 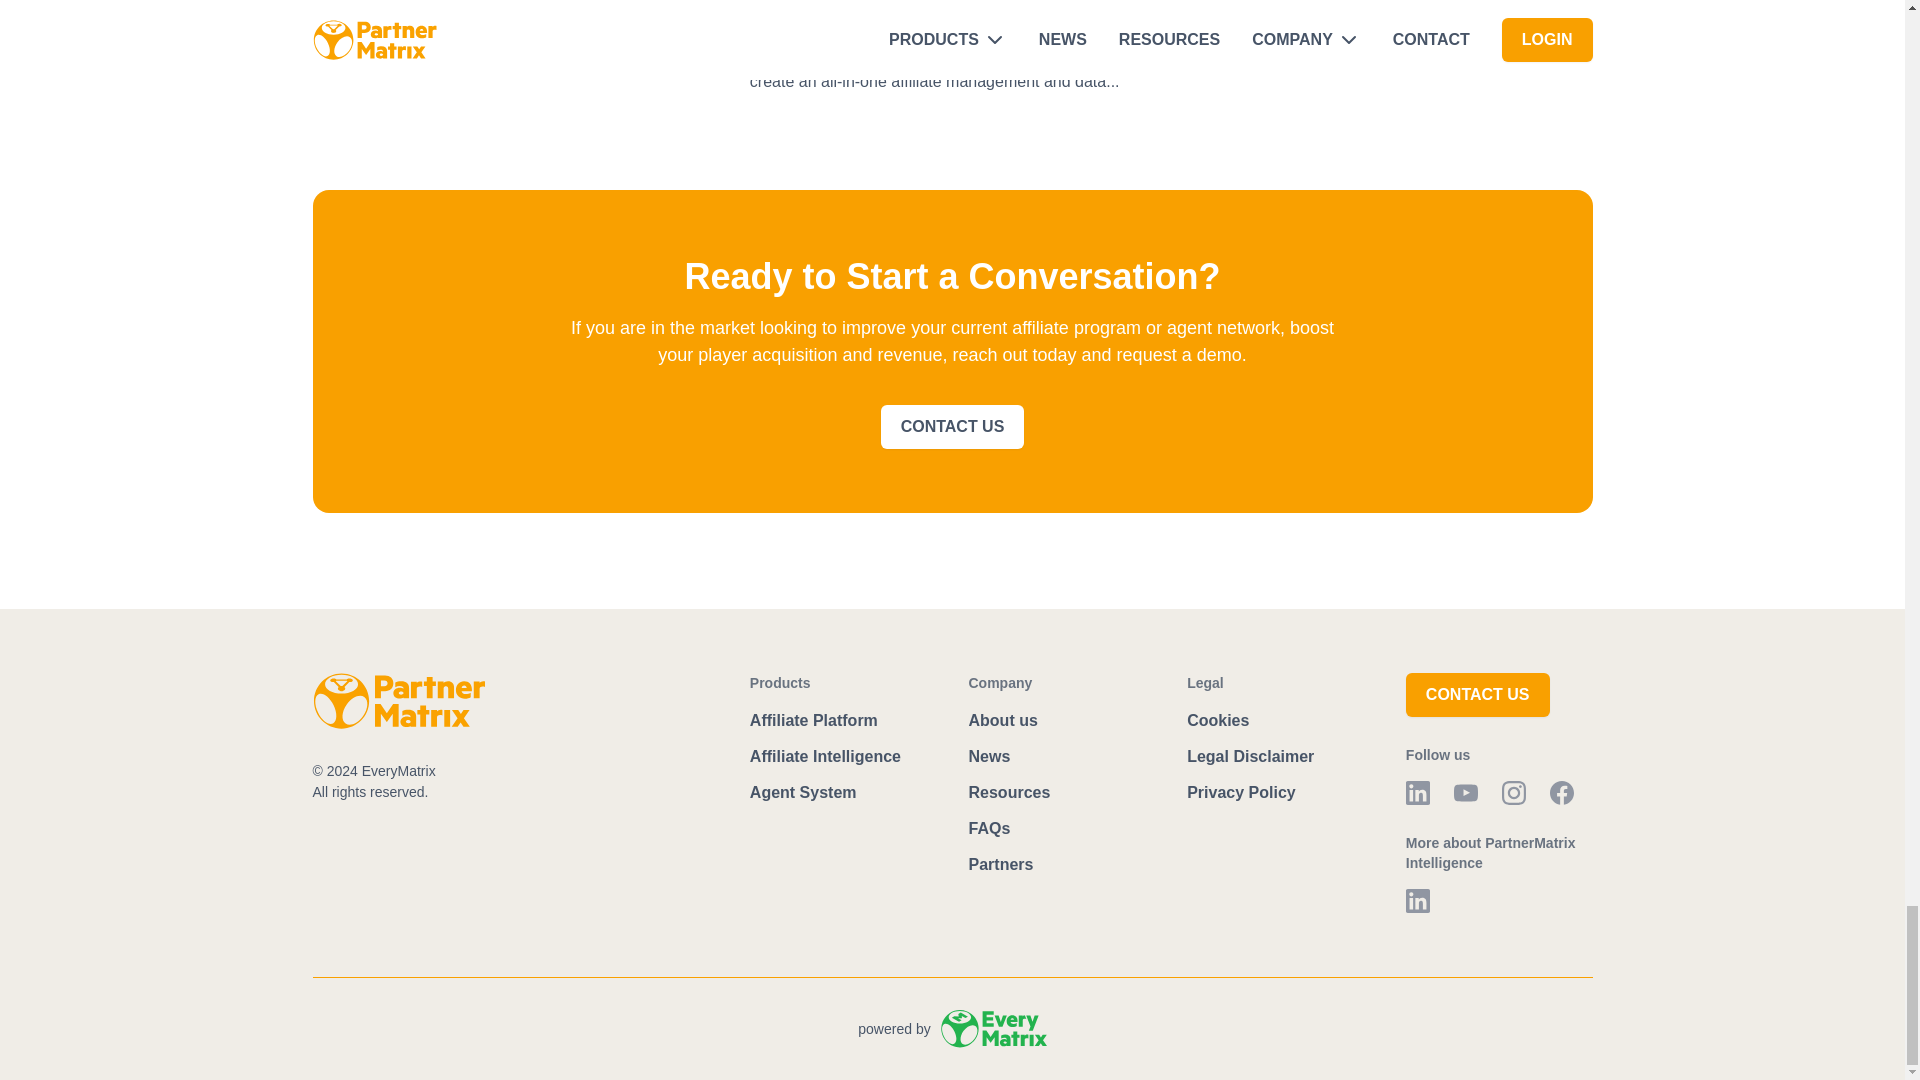 I want to click on Affiliate Intelligence, so click(x=825, y=756).